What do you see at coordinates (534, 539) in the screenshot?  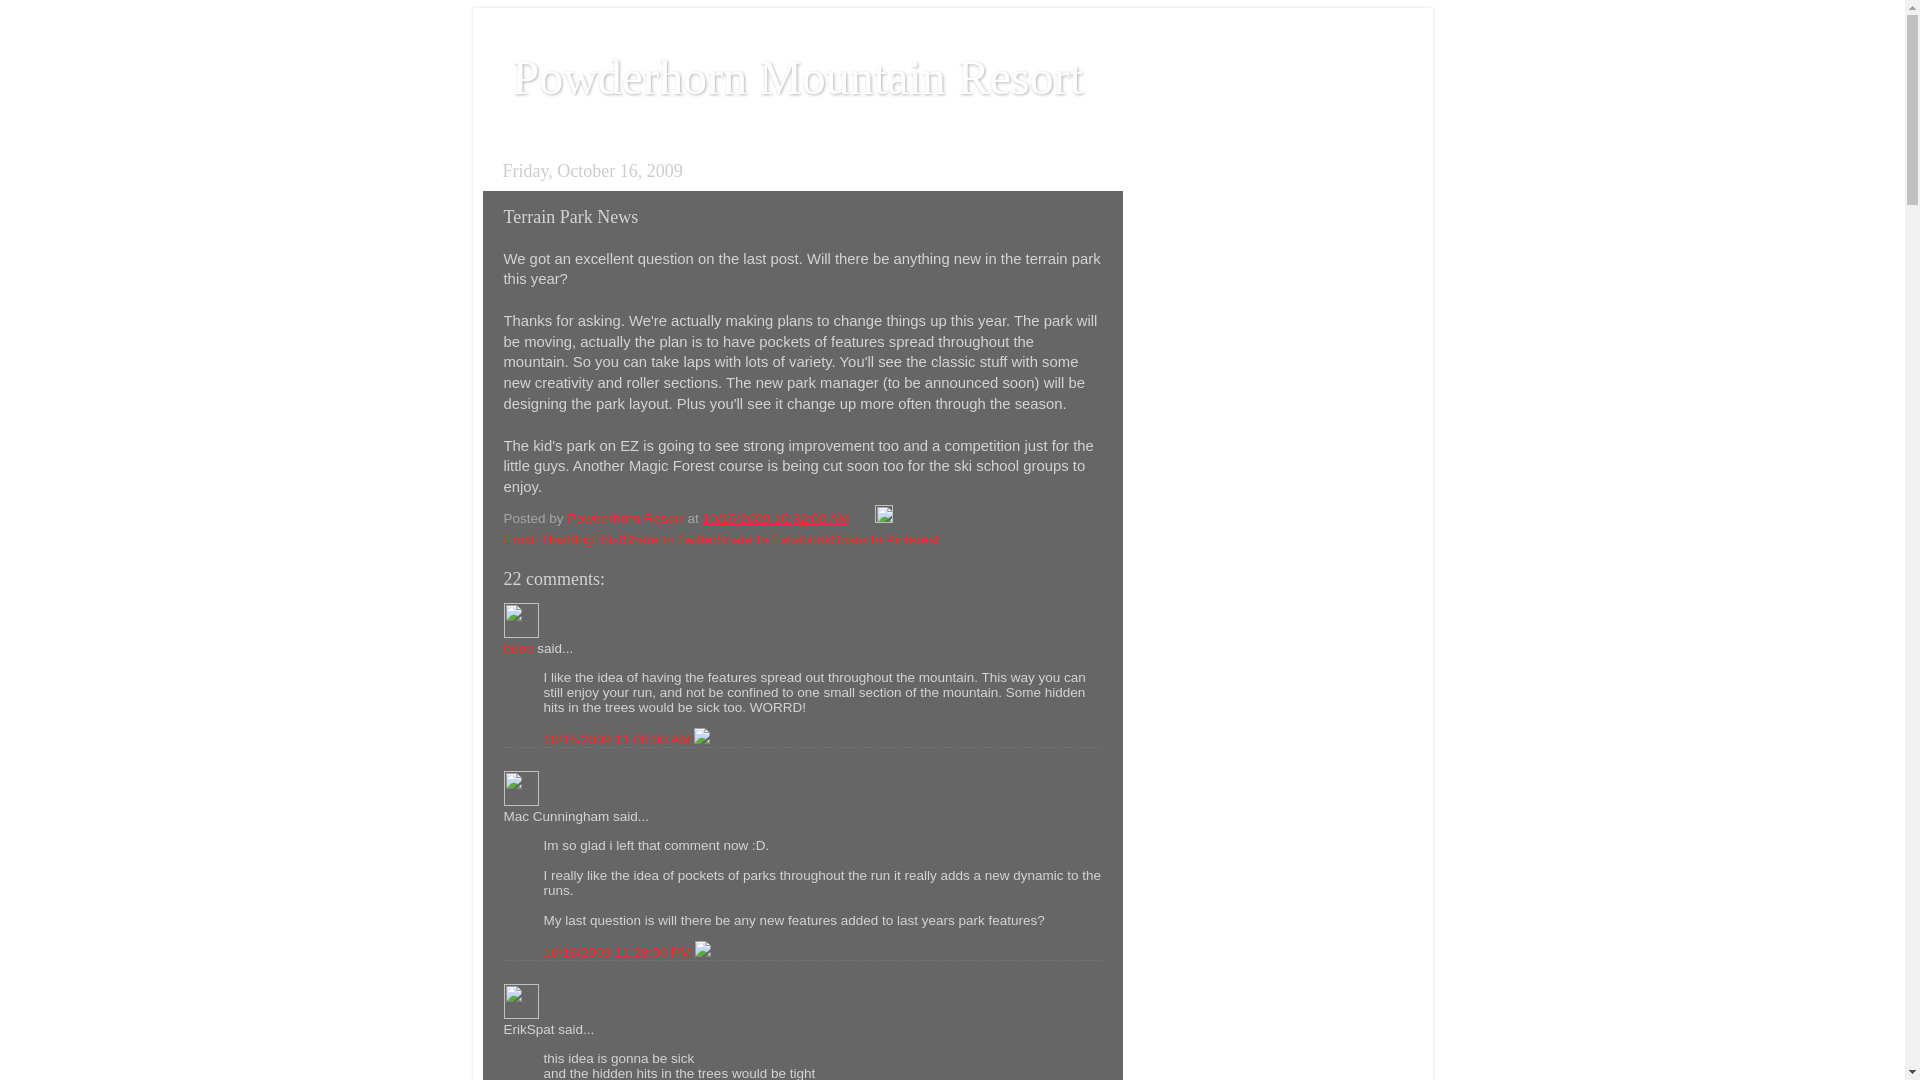 I see `Email This` at bounding box center [534, 539].